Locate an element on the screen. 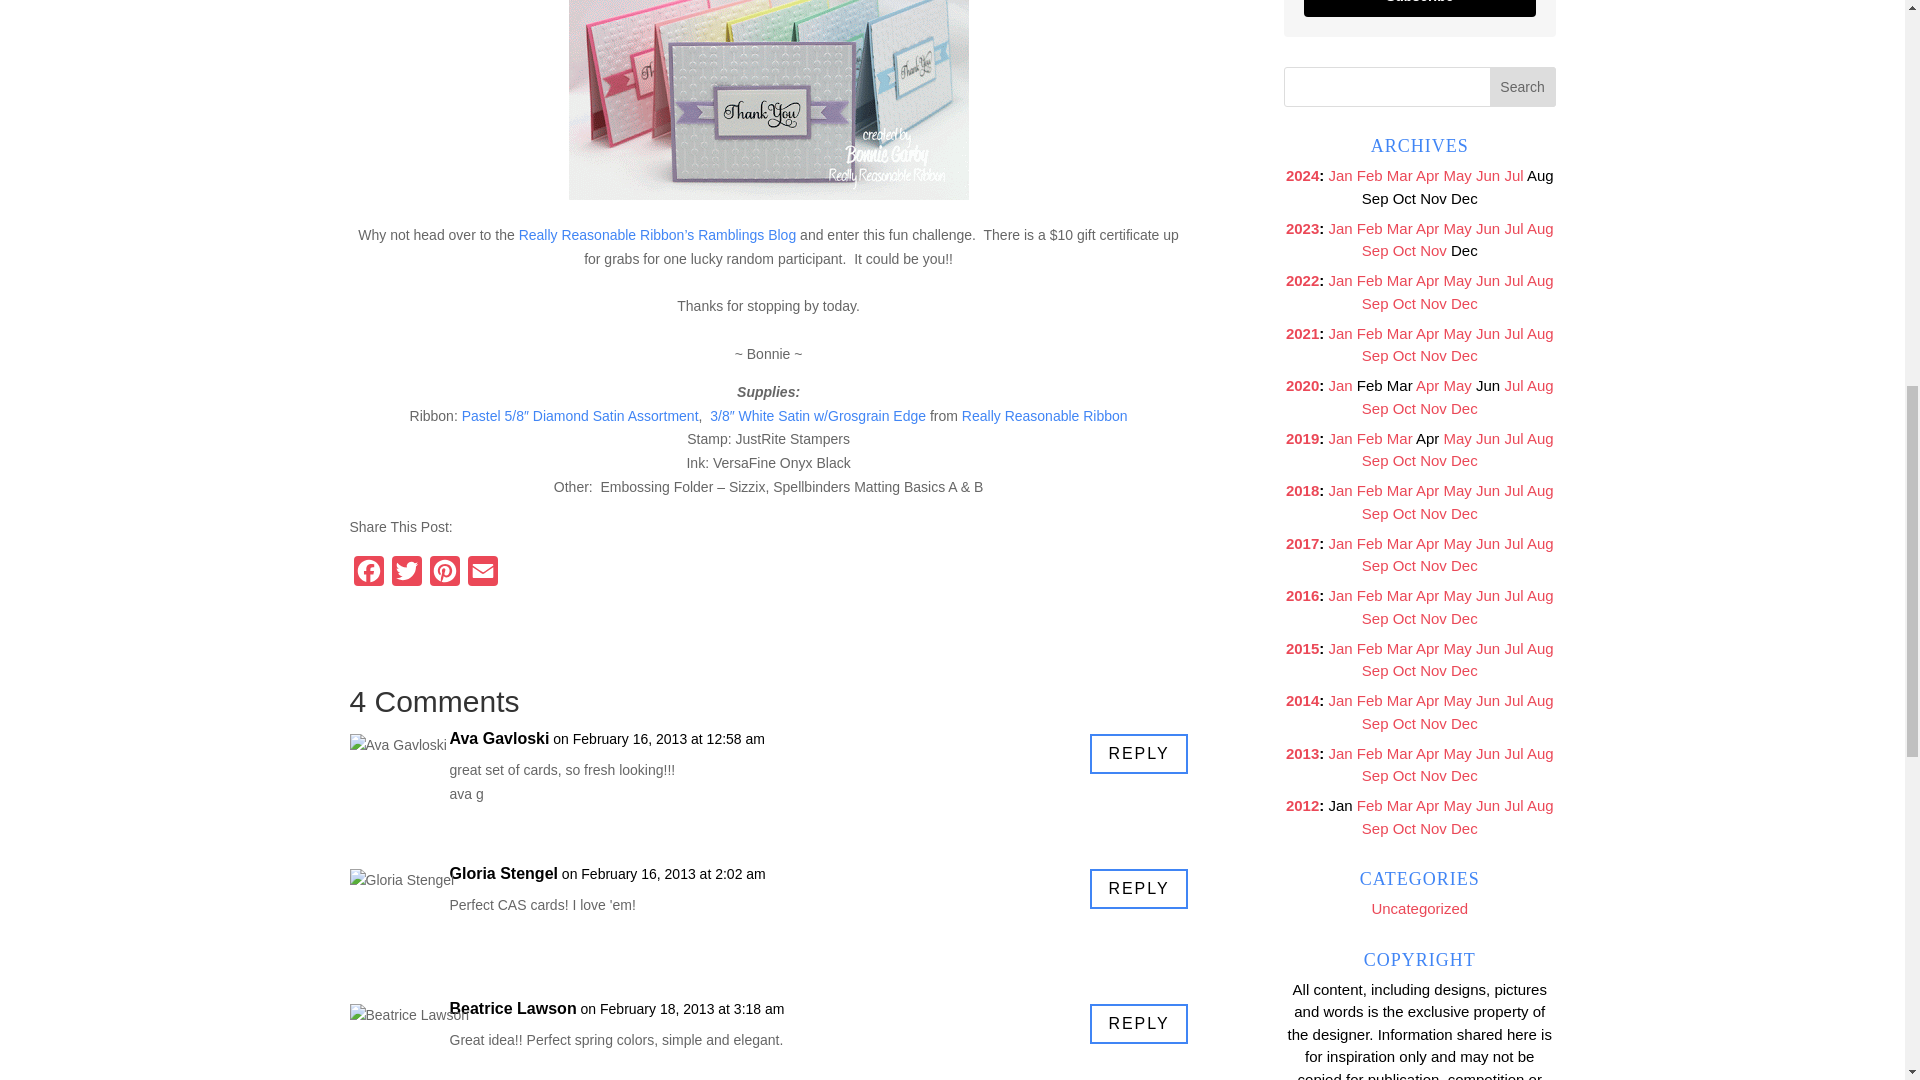  June 2001 is located at coordinates (1488, 175).